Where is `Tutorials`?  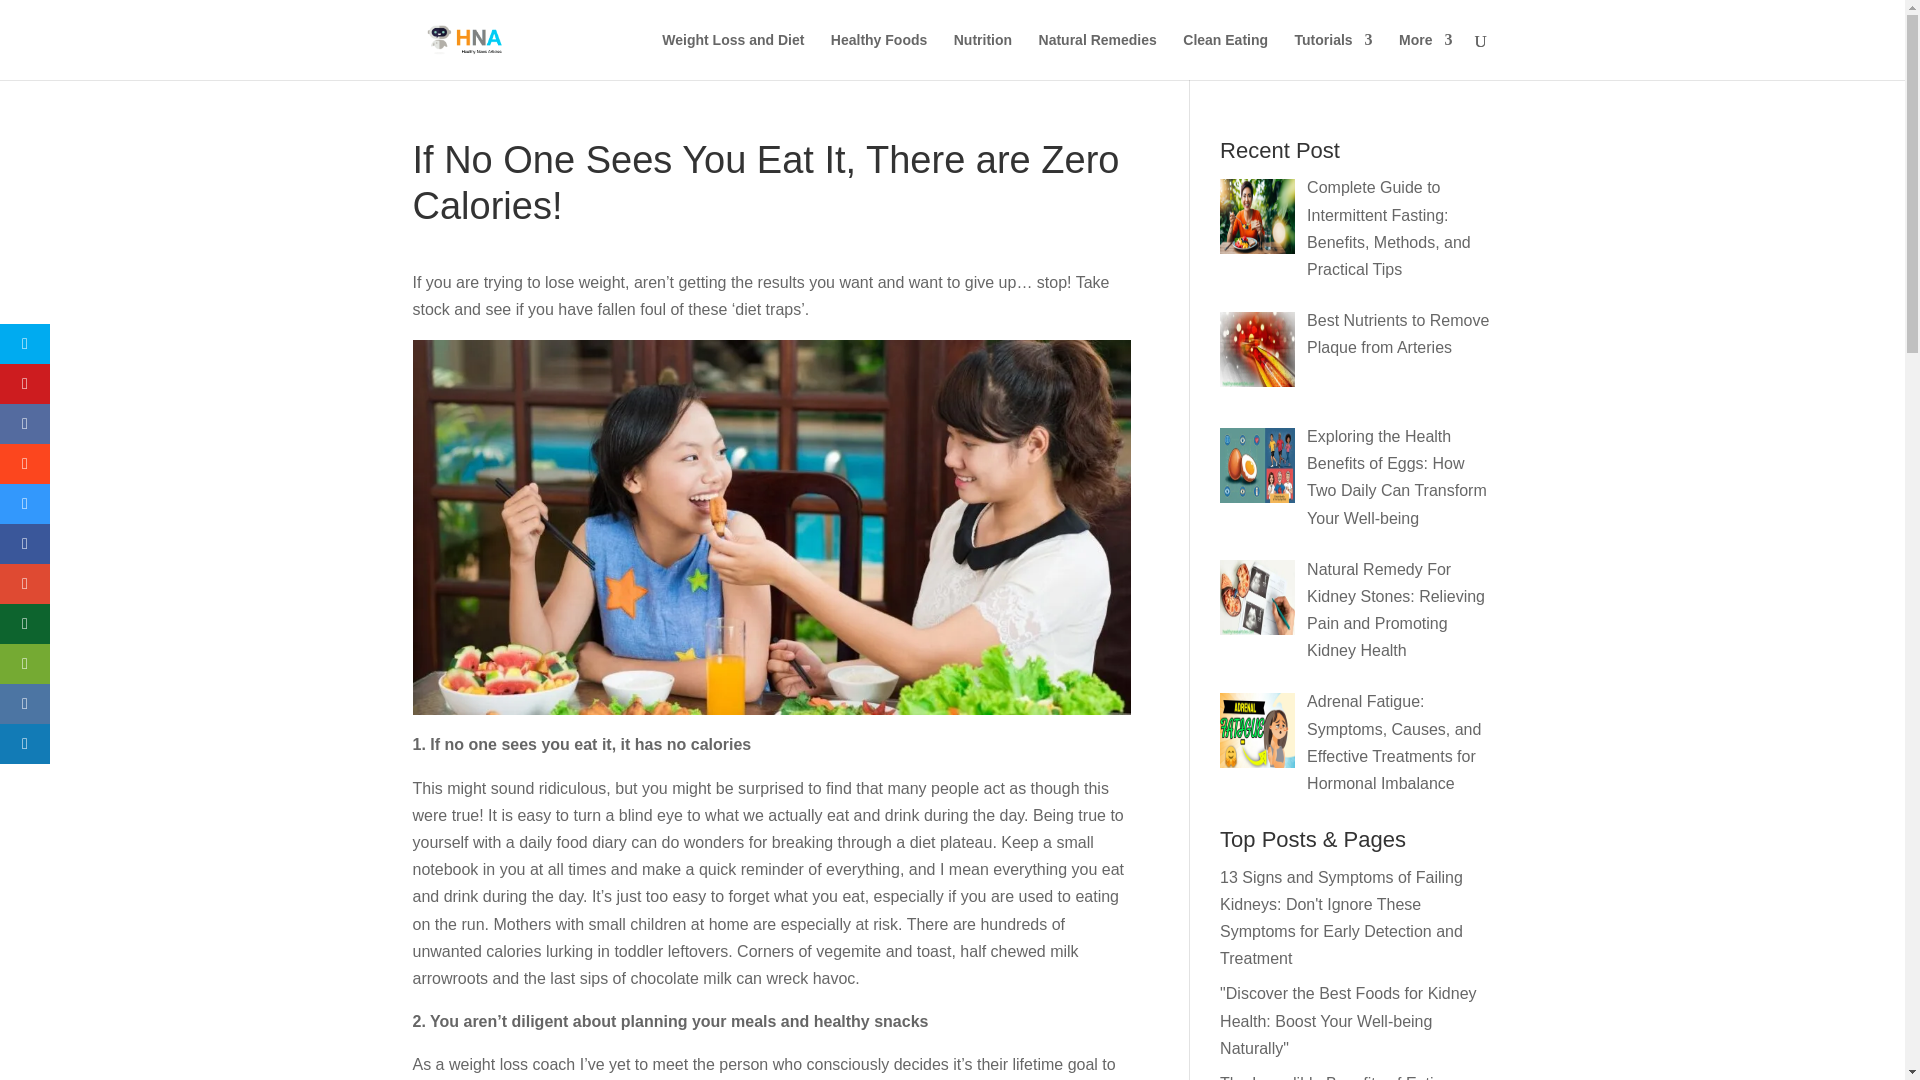 Tutorials is located at coordinates (1333, 56).